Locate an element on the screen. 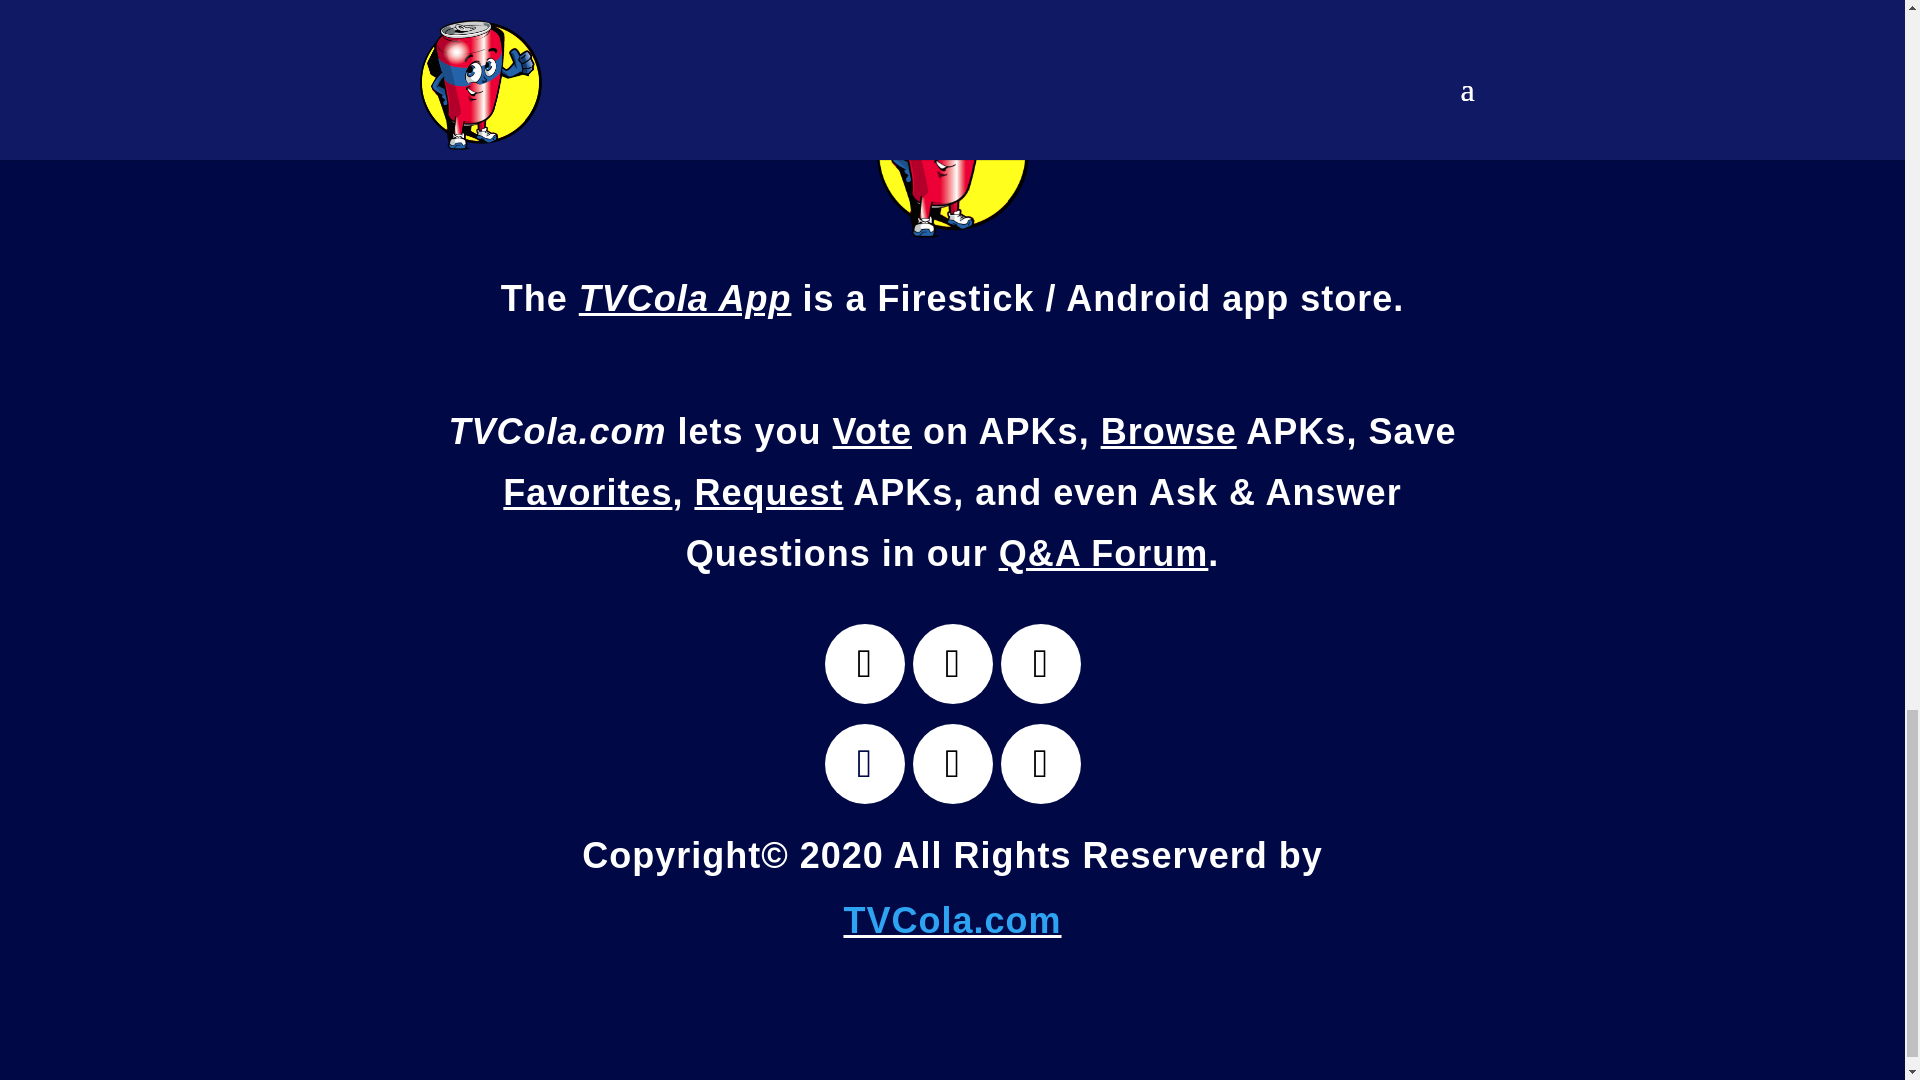 This screenshot has height=1080, width=1920. Follow on Pinterest is located at coordinates (1040, 763).